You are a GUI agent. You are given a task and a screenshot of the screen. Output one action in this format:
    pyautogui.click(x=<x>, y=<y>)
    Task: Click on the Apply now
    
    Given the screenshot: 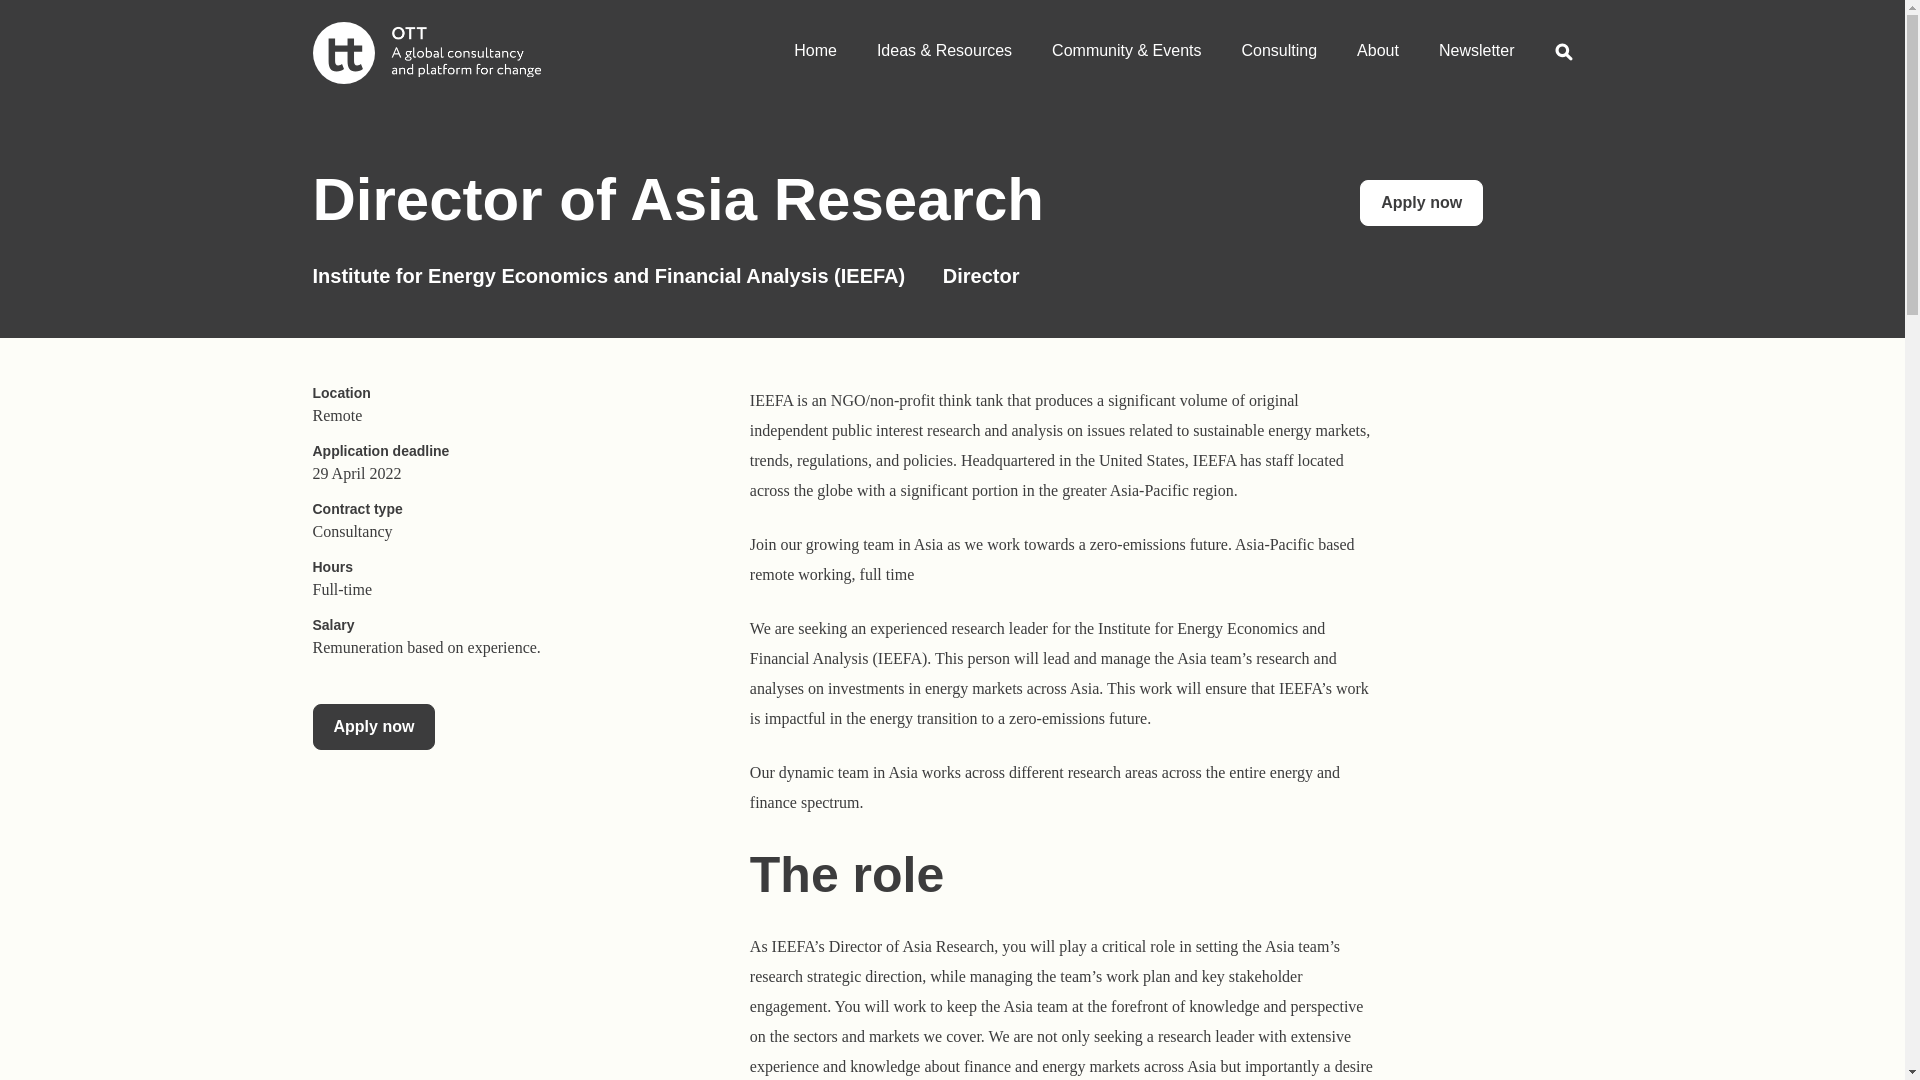 What is the action you would take?
    pyautogui.click(x=1420, y=202)
    